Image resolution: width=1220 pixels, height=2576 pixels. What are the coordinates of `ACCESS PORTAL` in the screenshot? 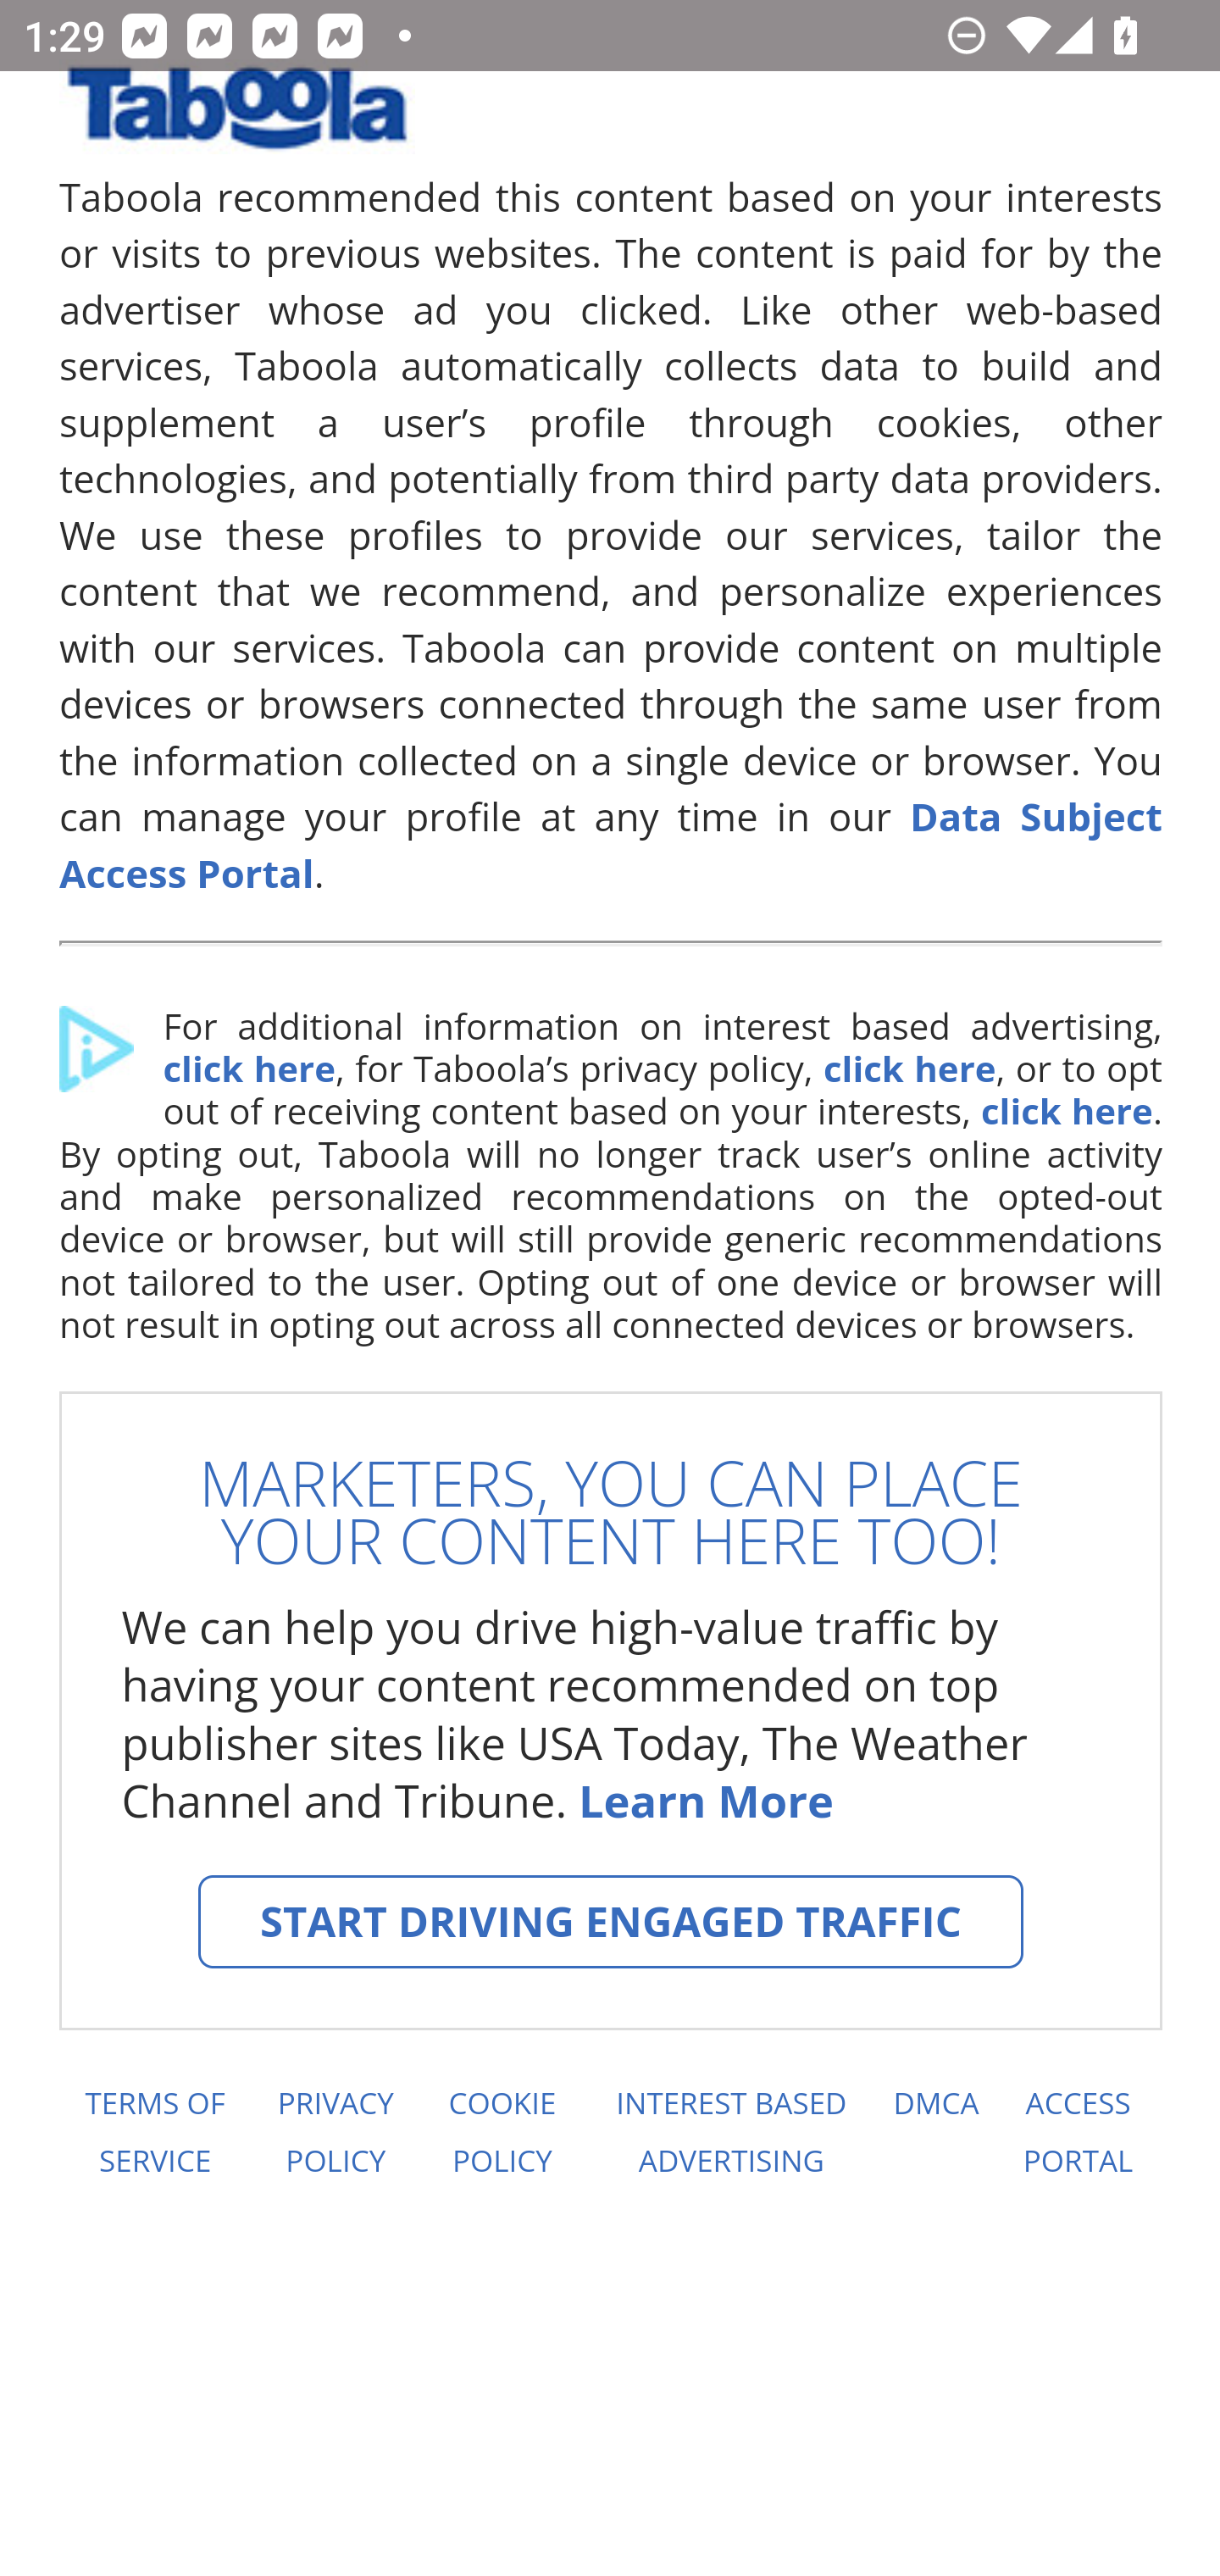 It's located at (1079, 2133).